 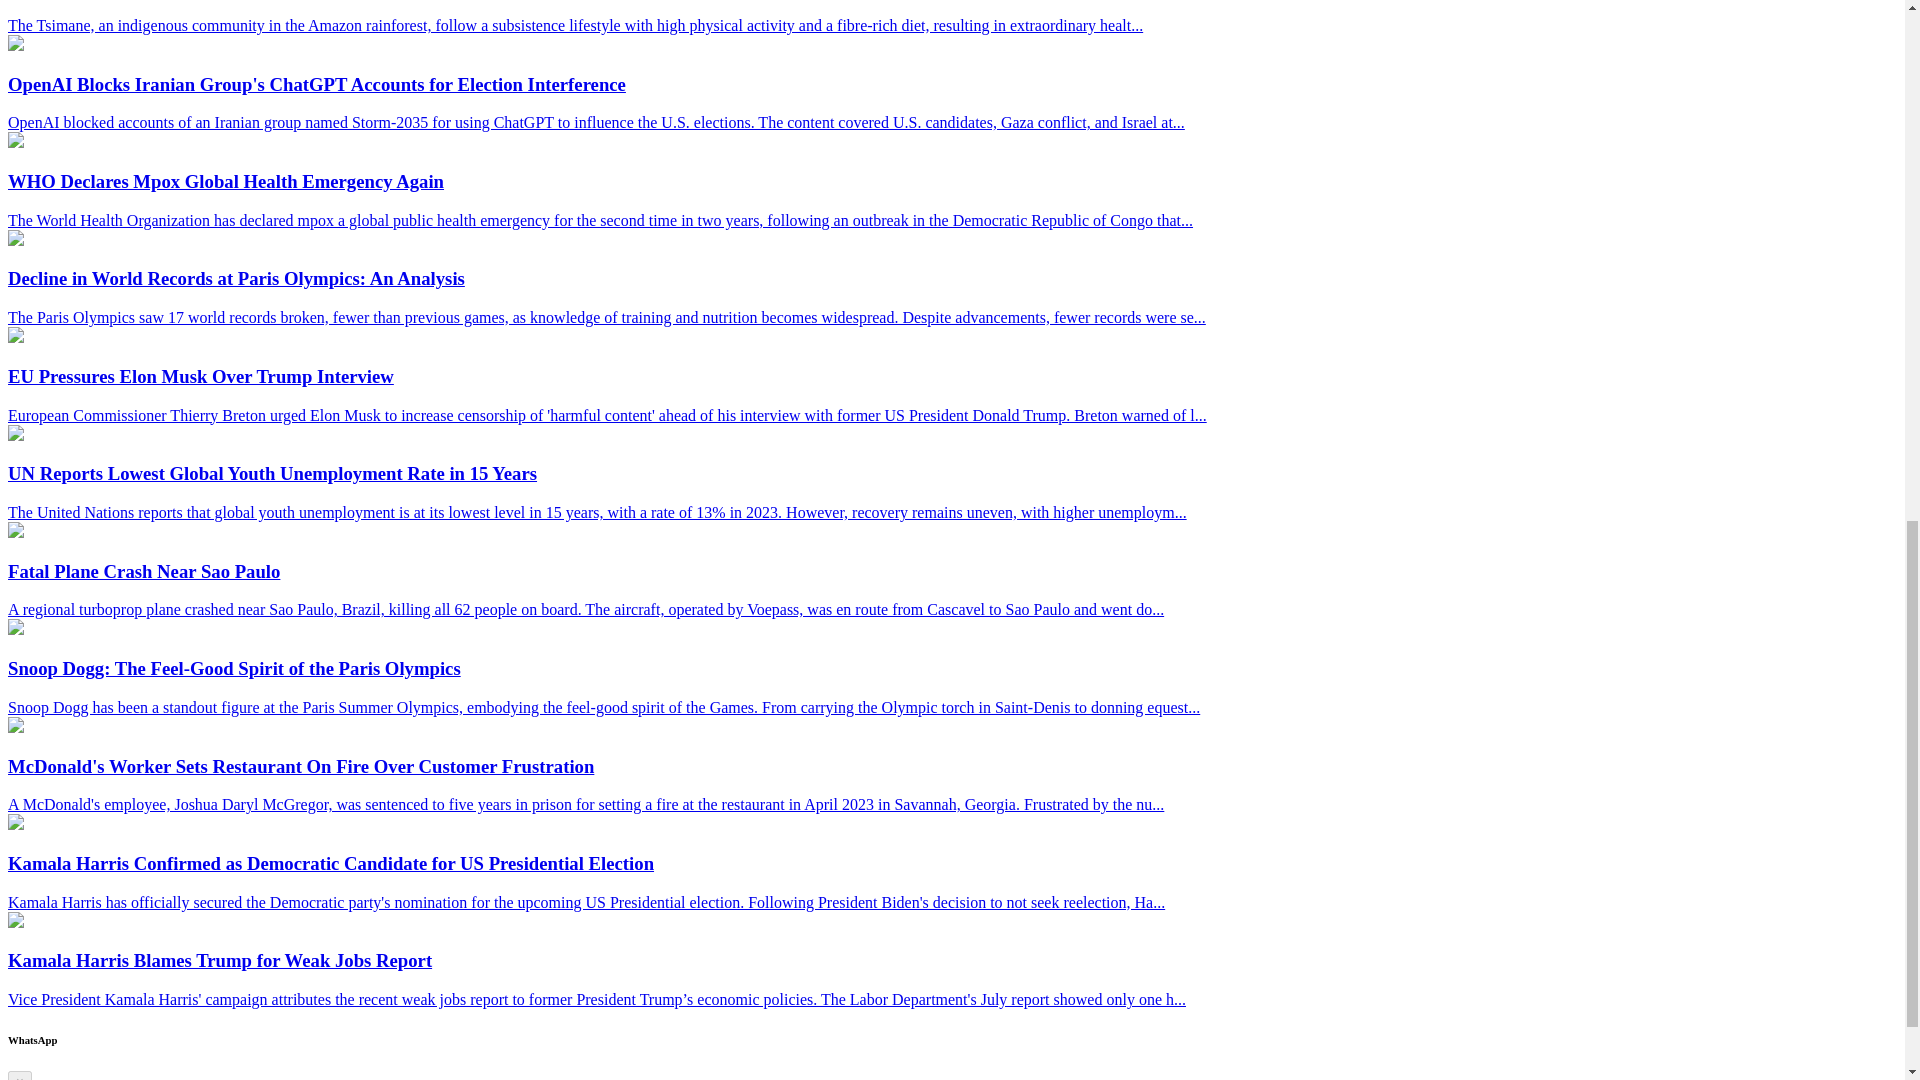 What do you see at coordinates (15, 630) in the screenshot?
I see `Snoop Dogg: The Feel-Good Spirit of the Paris Olympics` at bounding box center [15, 630].